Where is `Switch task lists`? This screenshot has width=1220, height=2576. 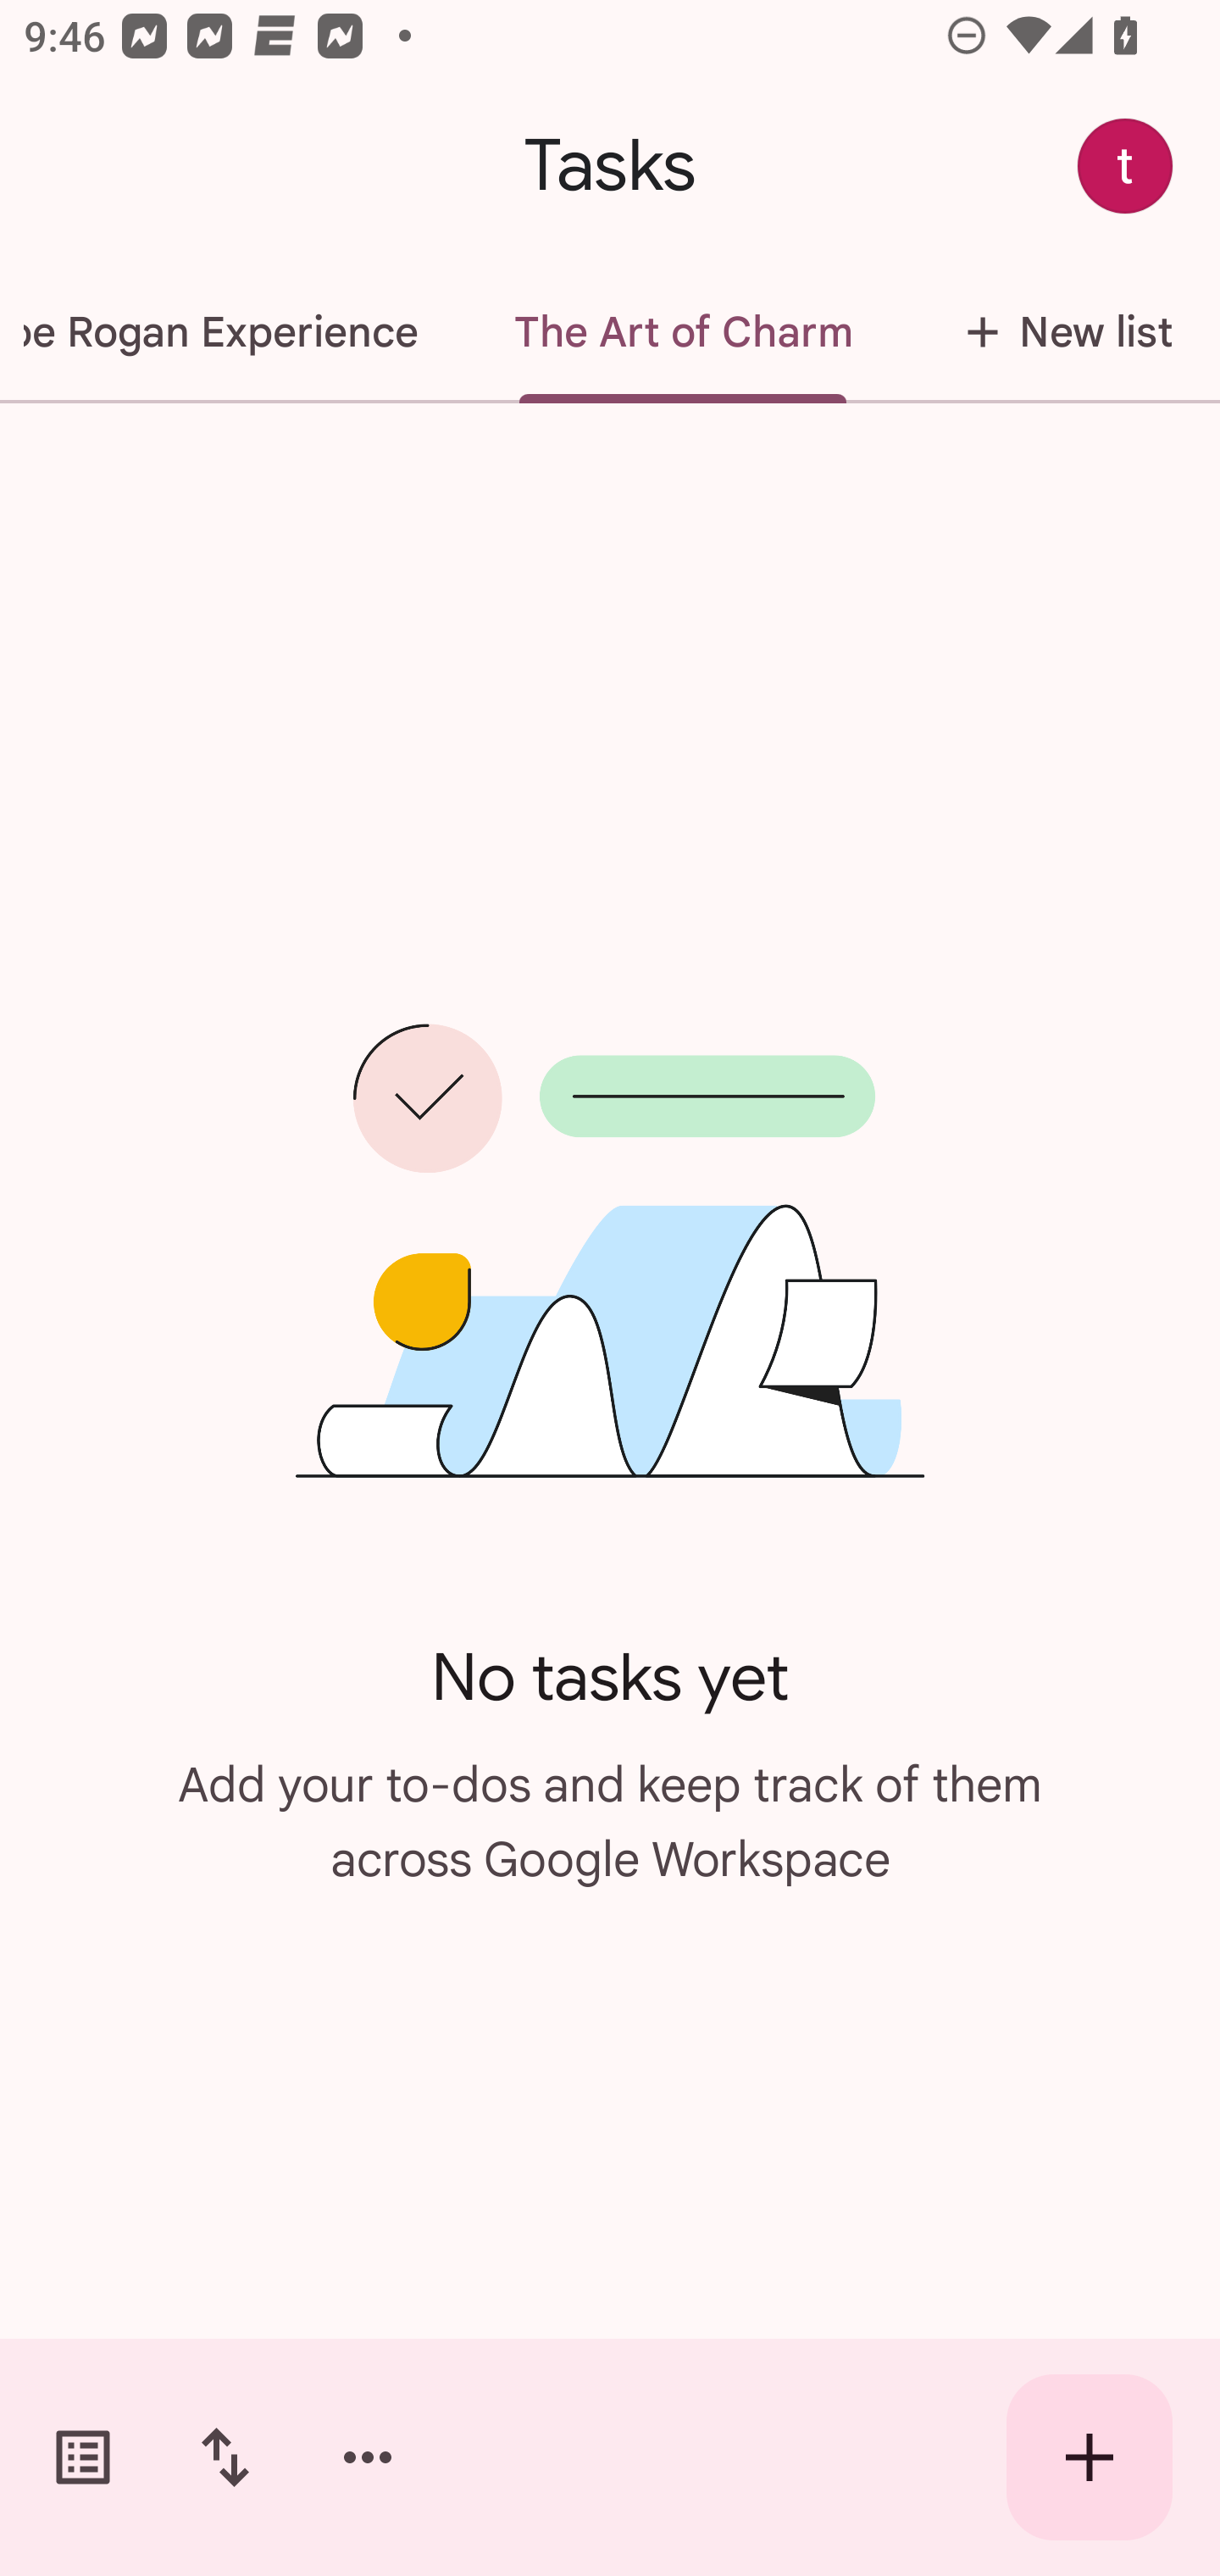 Switch task lists is located at coordinates (83, 2457).